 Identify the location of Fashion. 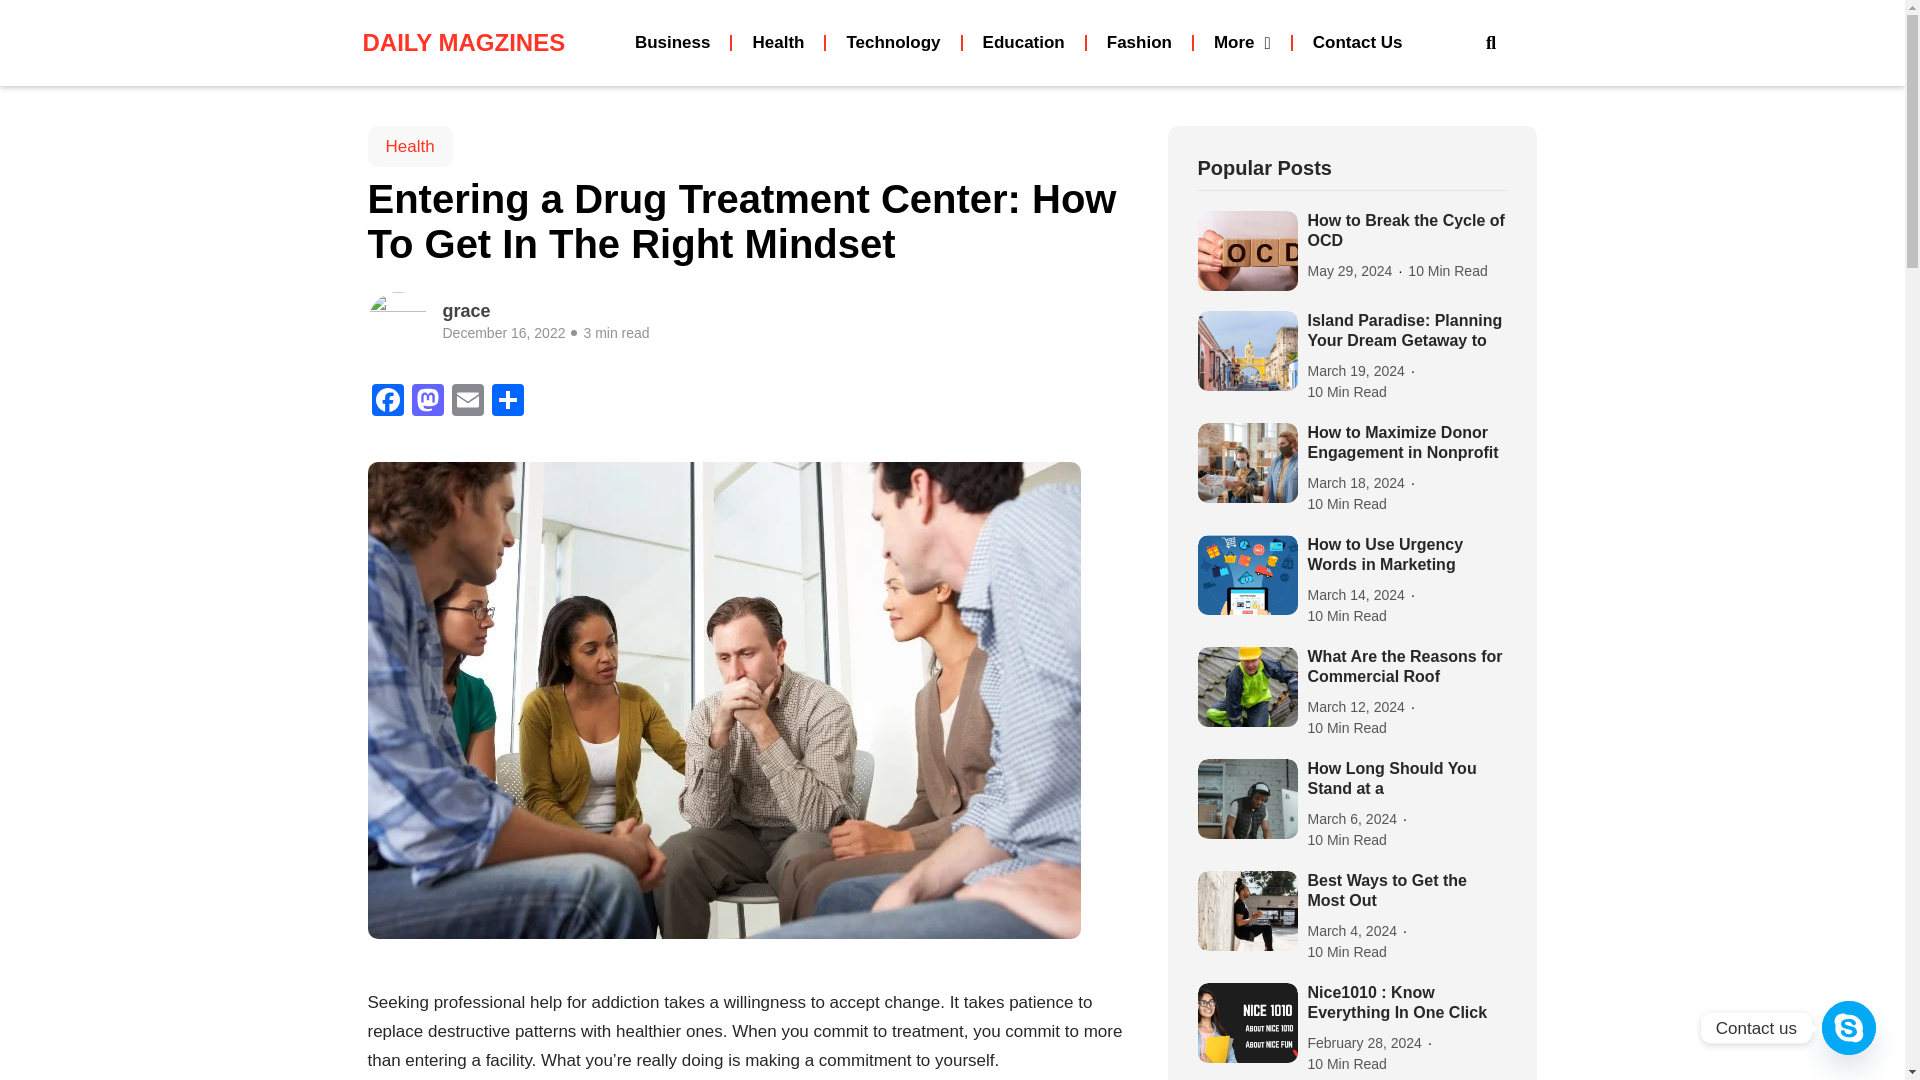
(1139, 42).